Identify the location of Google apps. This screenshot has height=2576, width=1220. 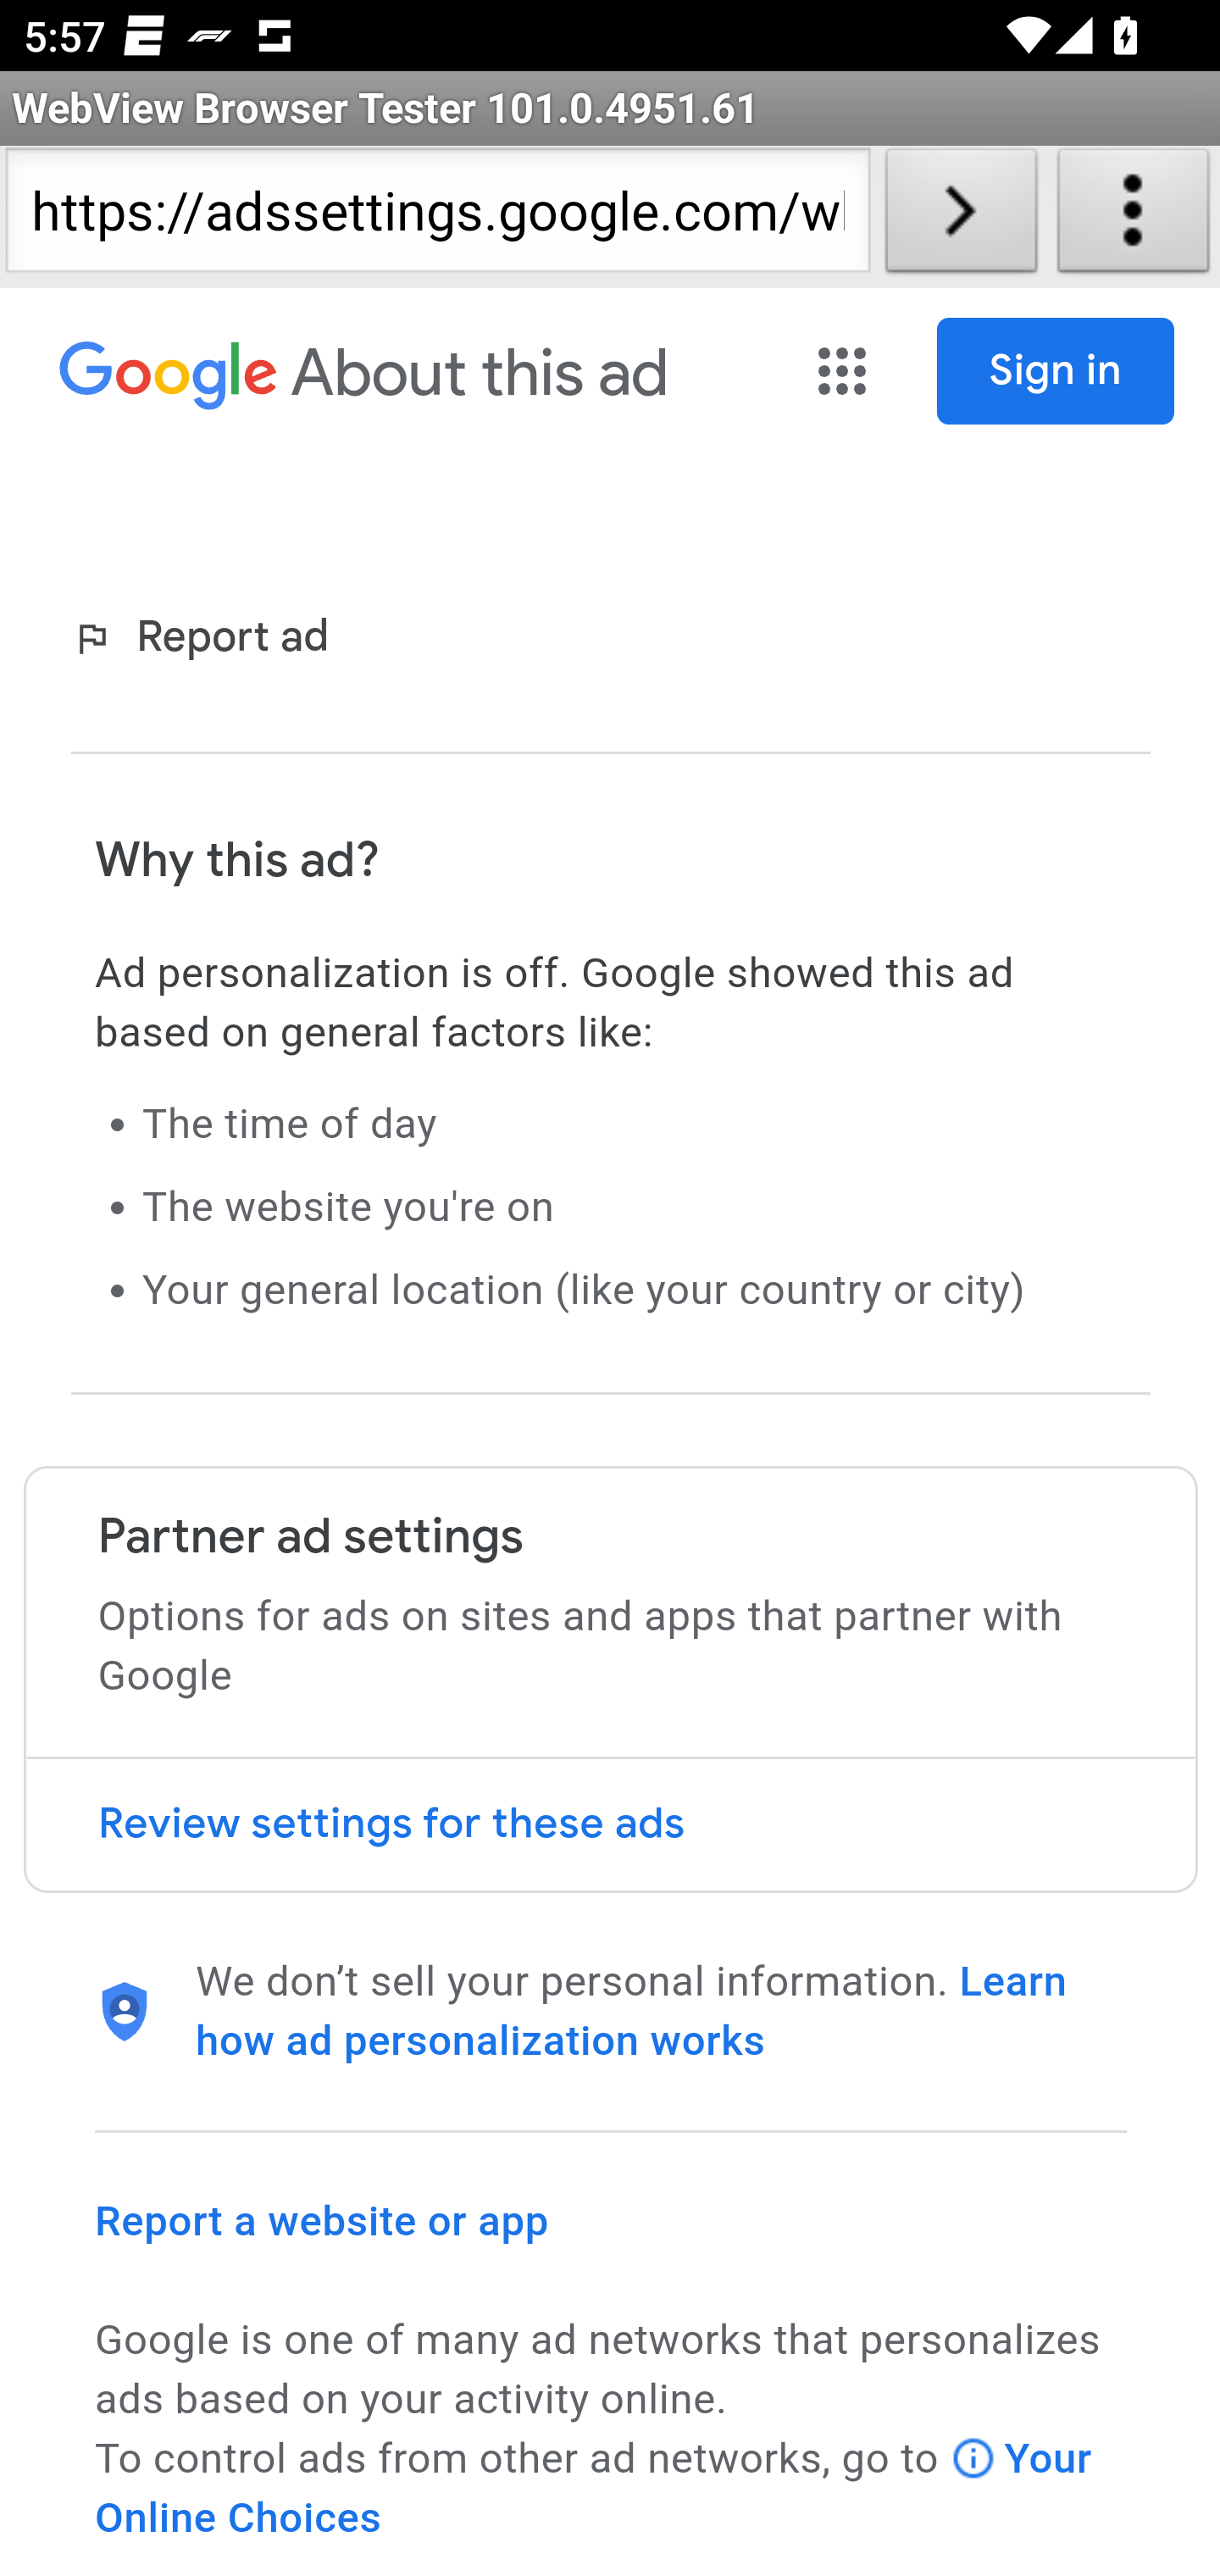
(846, 371).